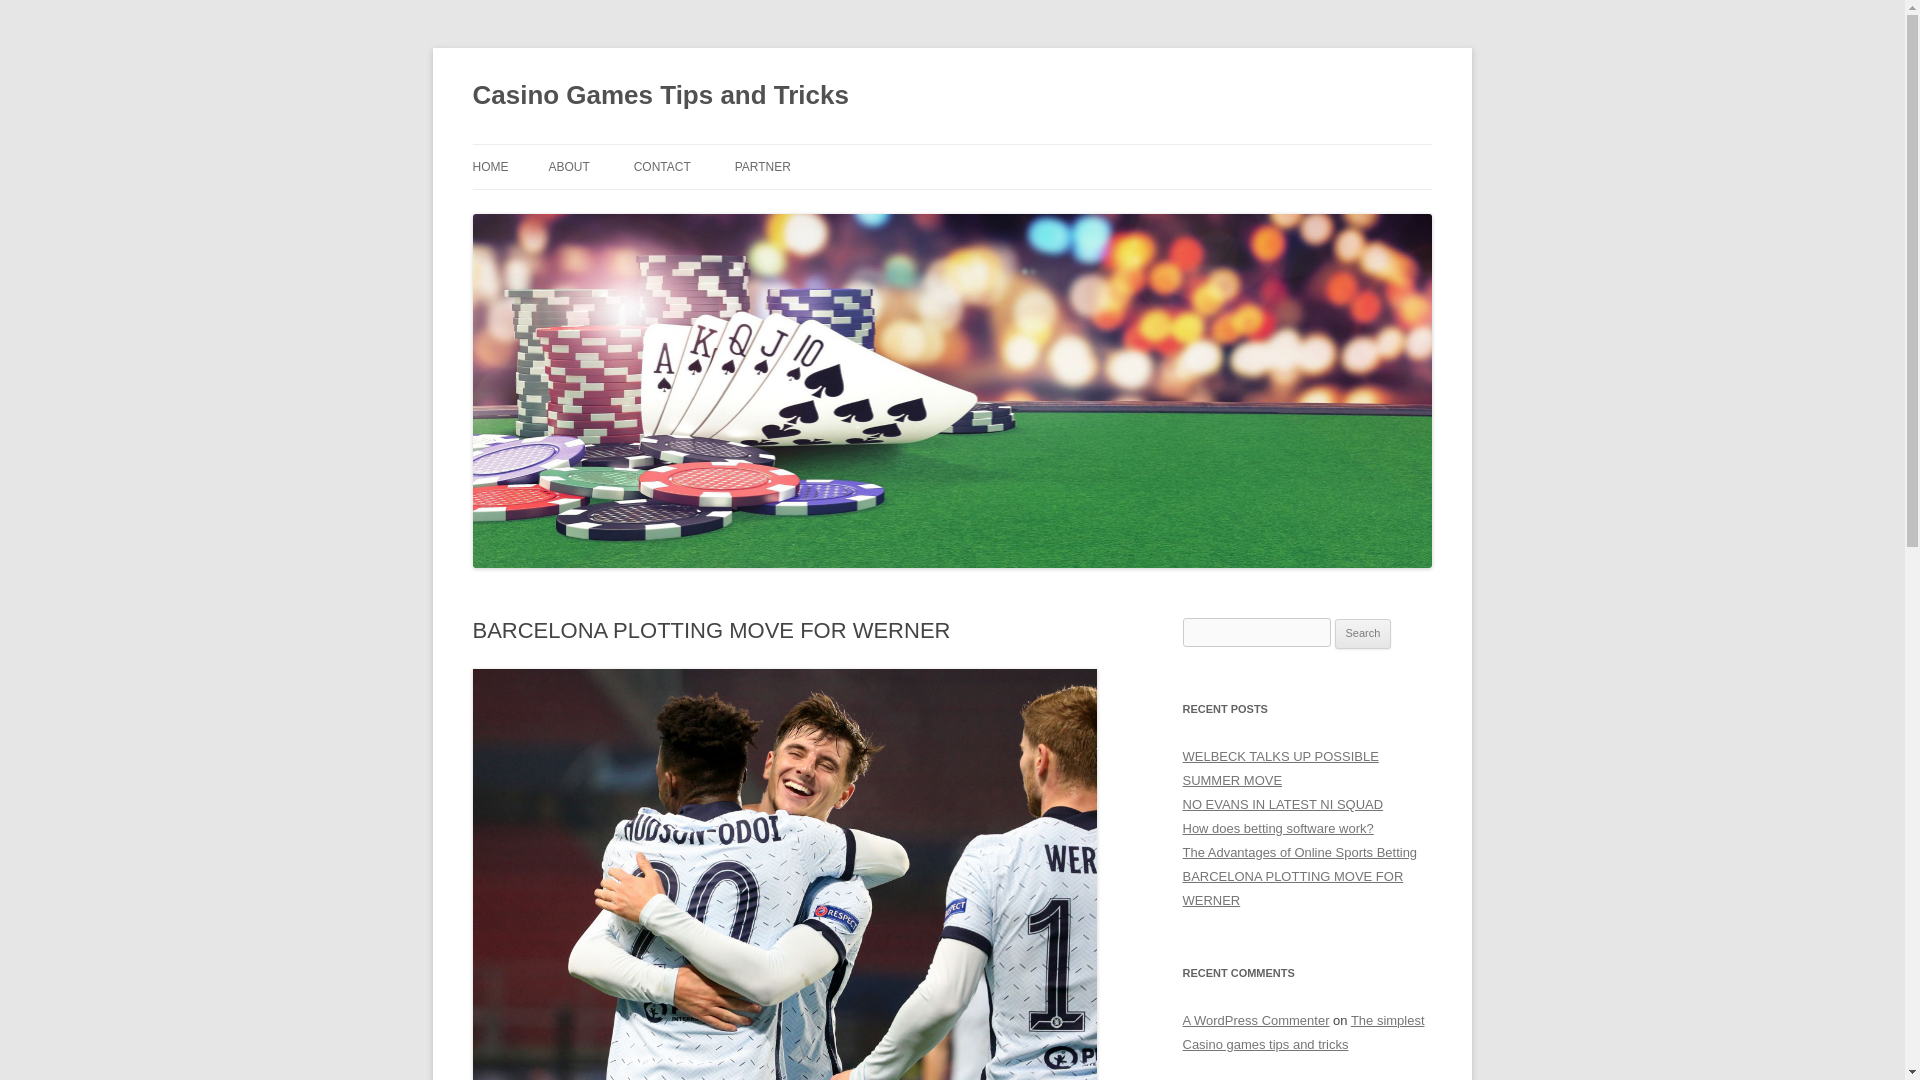 Image resolution: width=1920 pixels, height=1080 pixels. I want to click on BARCELONA PLOTTING MOVE FOR WERNER, so click(1292, 888).